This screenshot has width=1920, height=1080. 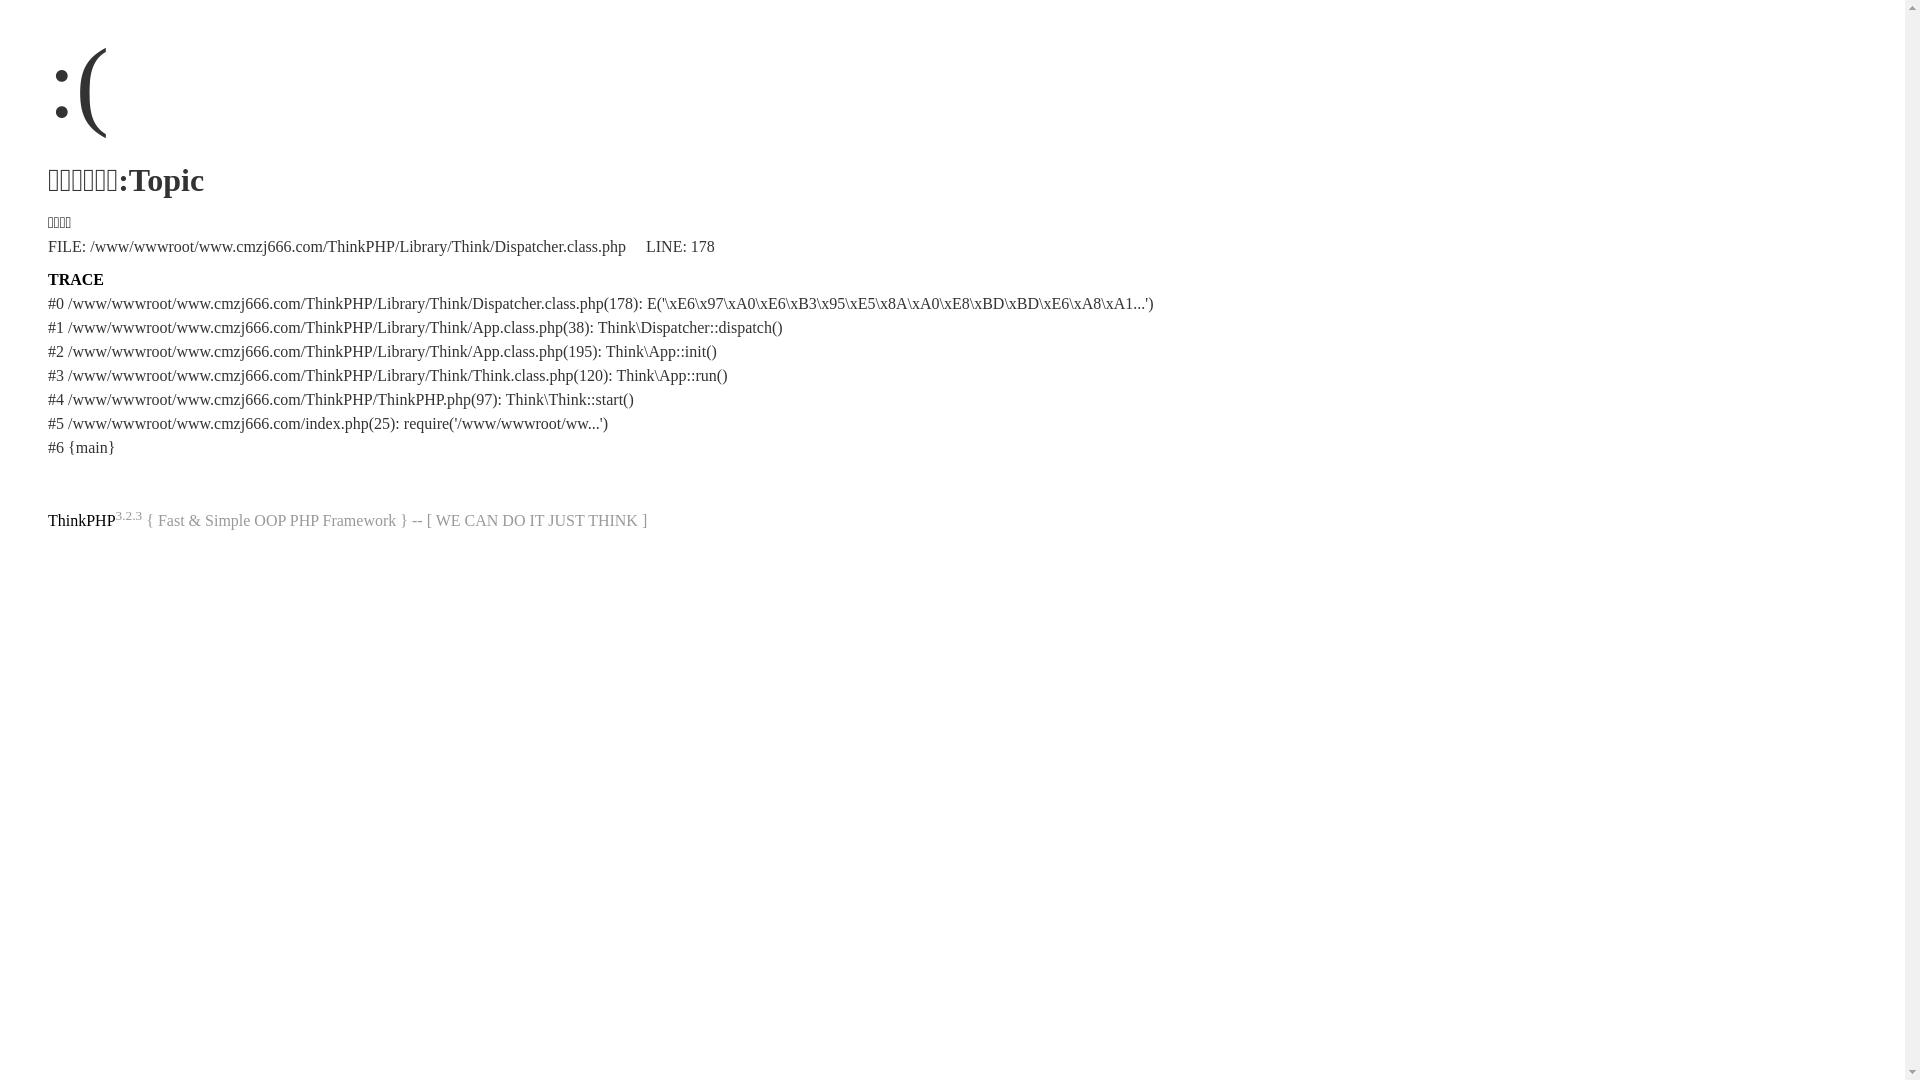 What do you see at coordinates (82, 520) in the screenshot?
I see `ThinkPHP` at bounding box center [82, 520].